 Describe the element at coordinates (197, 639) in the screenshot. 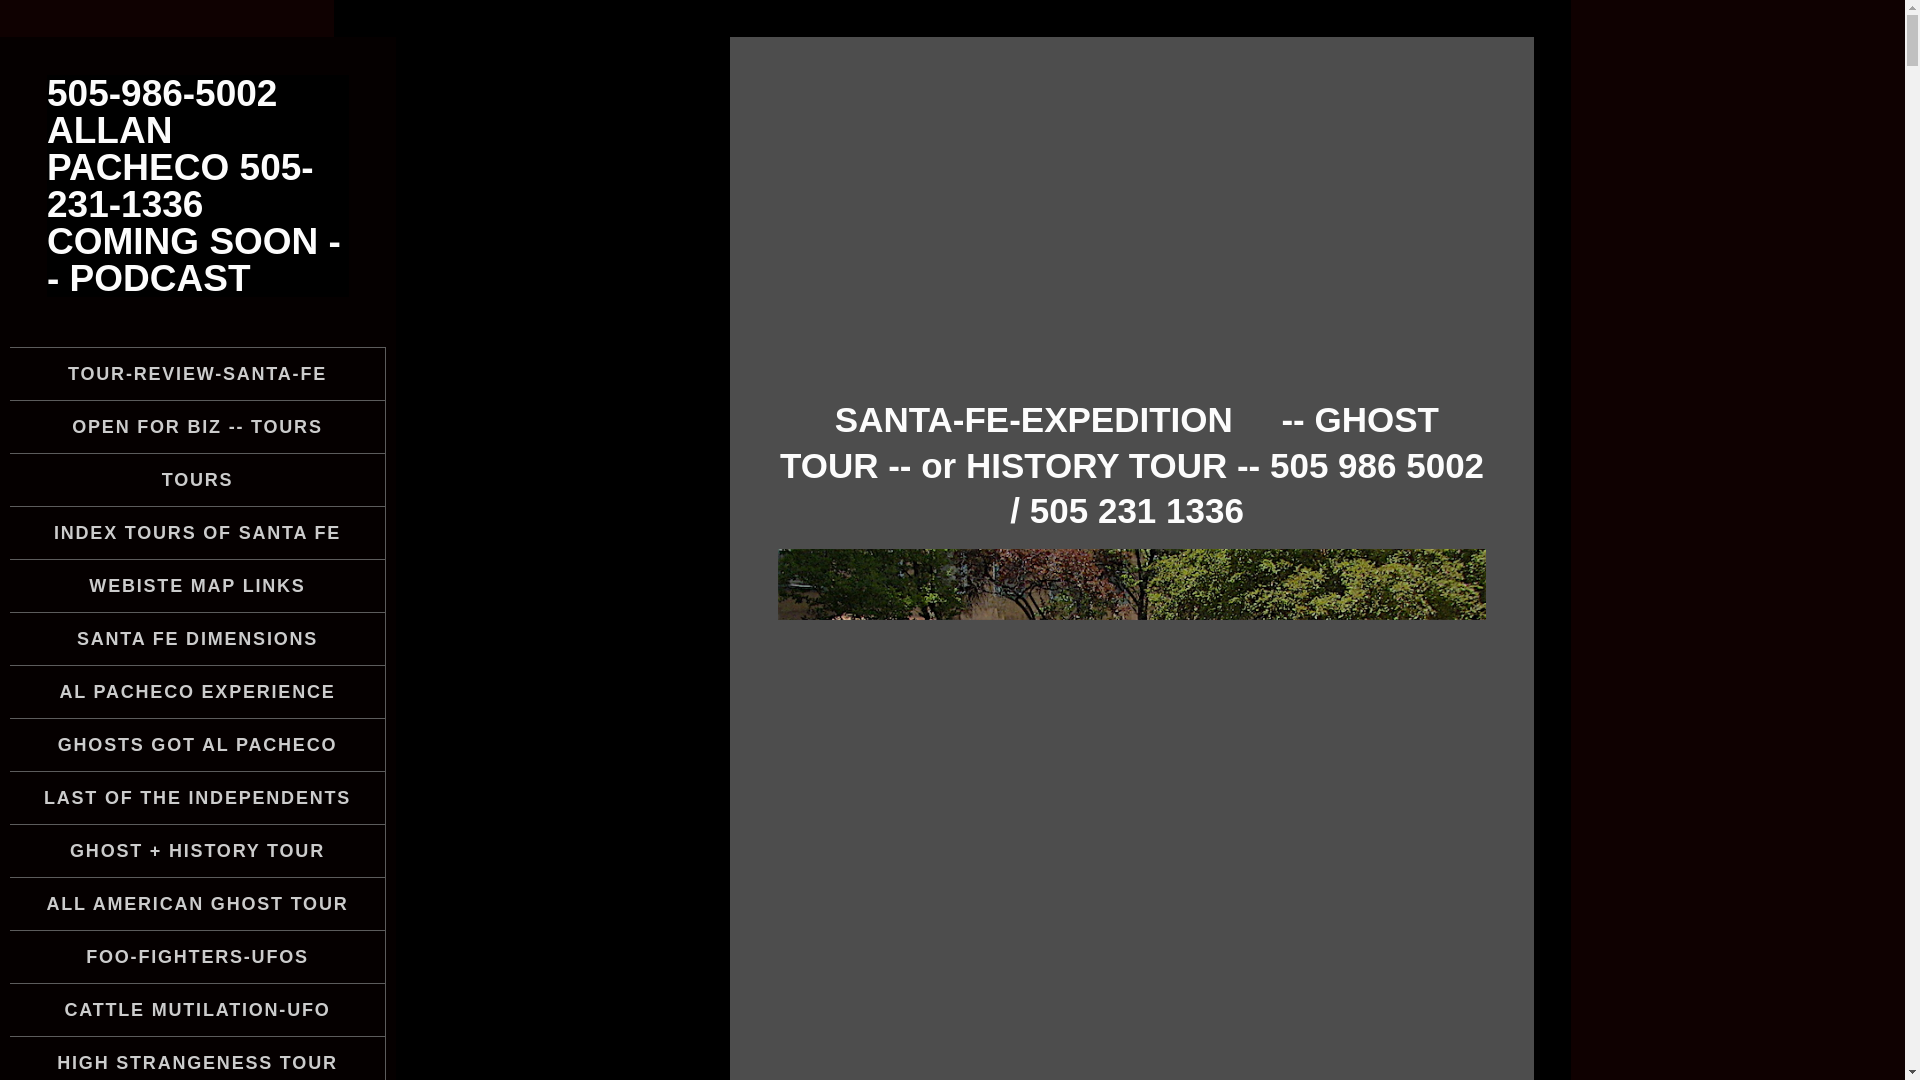

I see `SANTA FE DIMENSIONS` at that location.